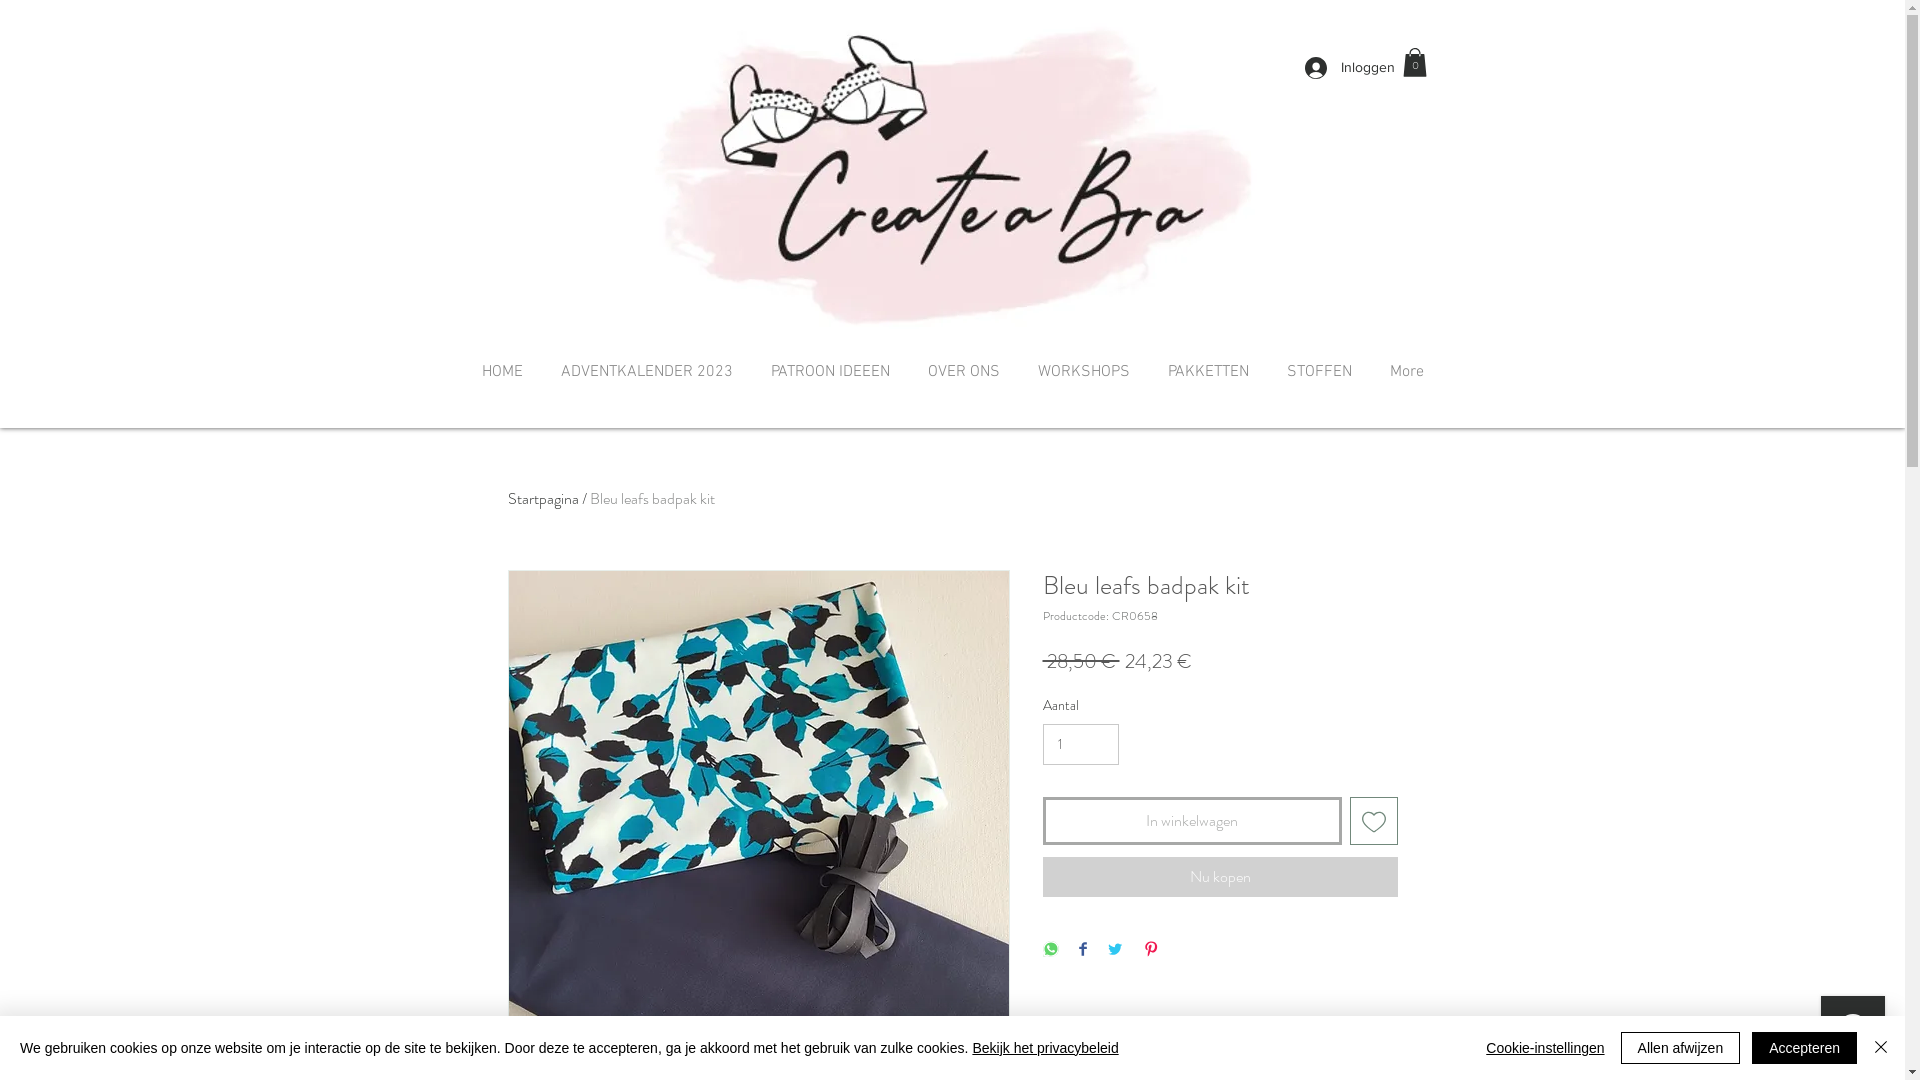  I want to click on Inloggen, so click(1345, 68).